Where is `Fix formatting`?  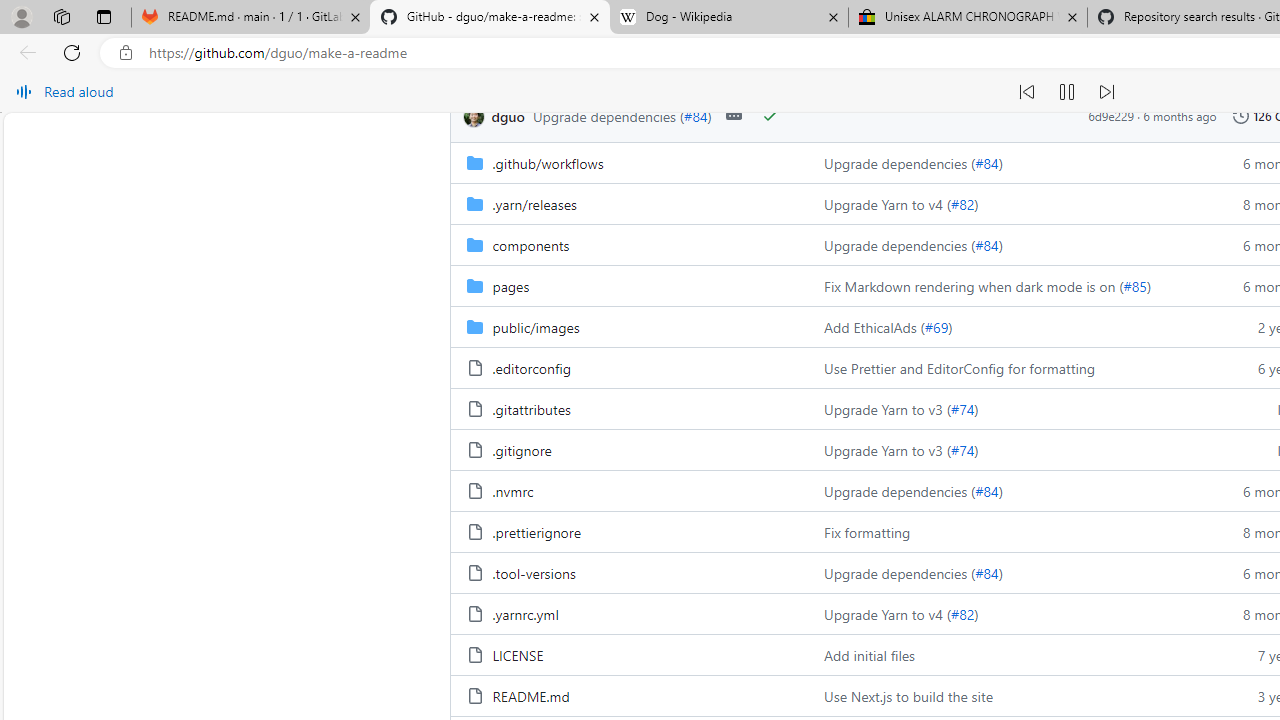 Fix formatting is located at coordinates (868, 532).